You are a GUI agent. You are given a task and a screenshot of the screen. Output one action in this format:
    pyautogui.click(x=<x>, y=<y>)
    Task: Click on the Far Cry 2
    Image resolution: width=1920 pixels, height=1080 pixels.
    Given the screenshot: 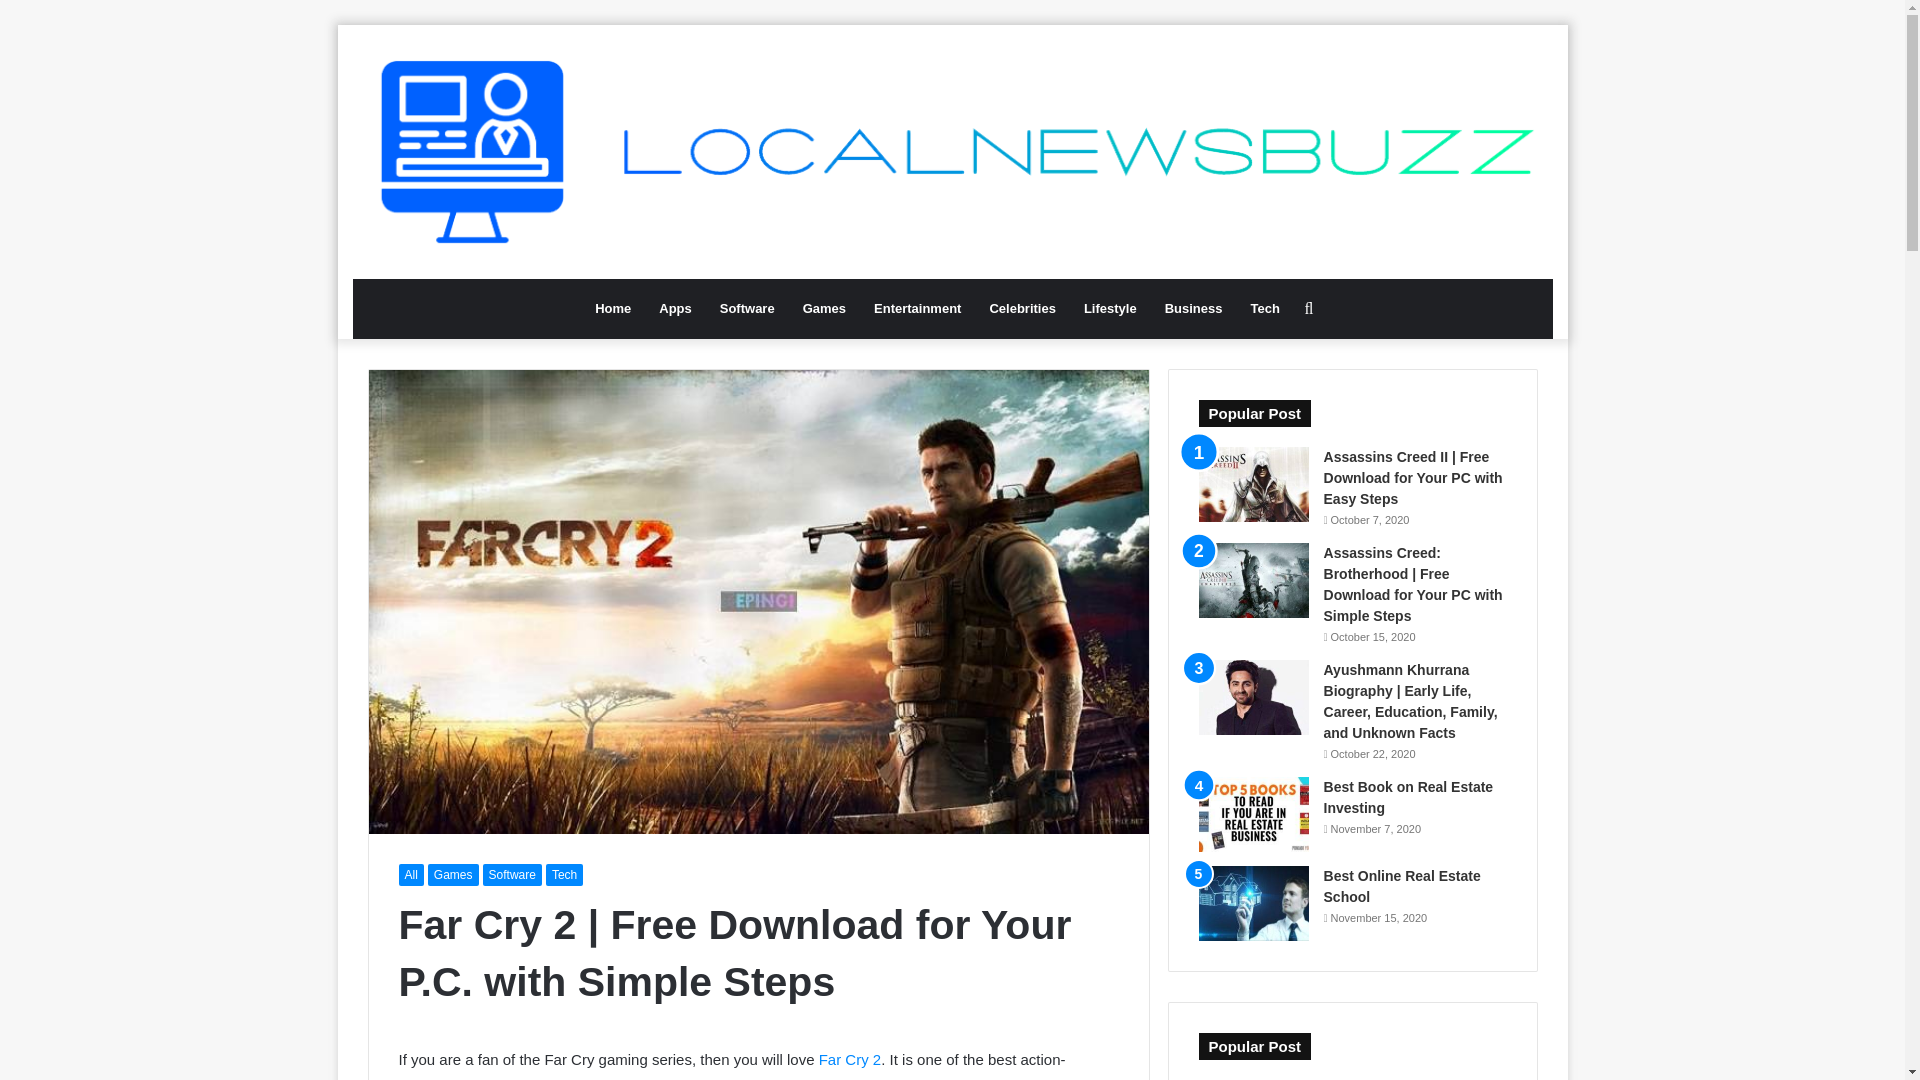 What is the action you would take?
    pyautogui.click(x=850, y=1059)
    